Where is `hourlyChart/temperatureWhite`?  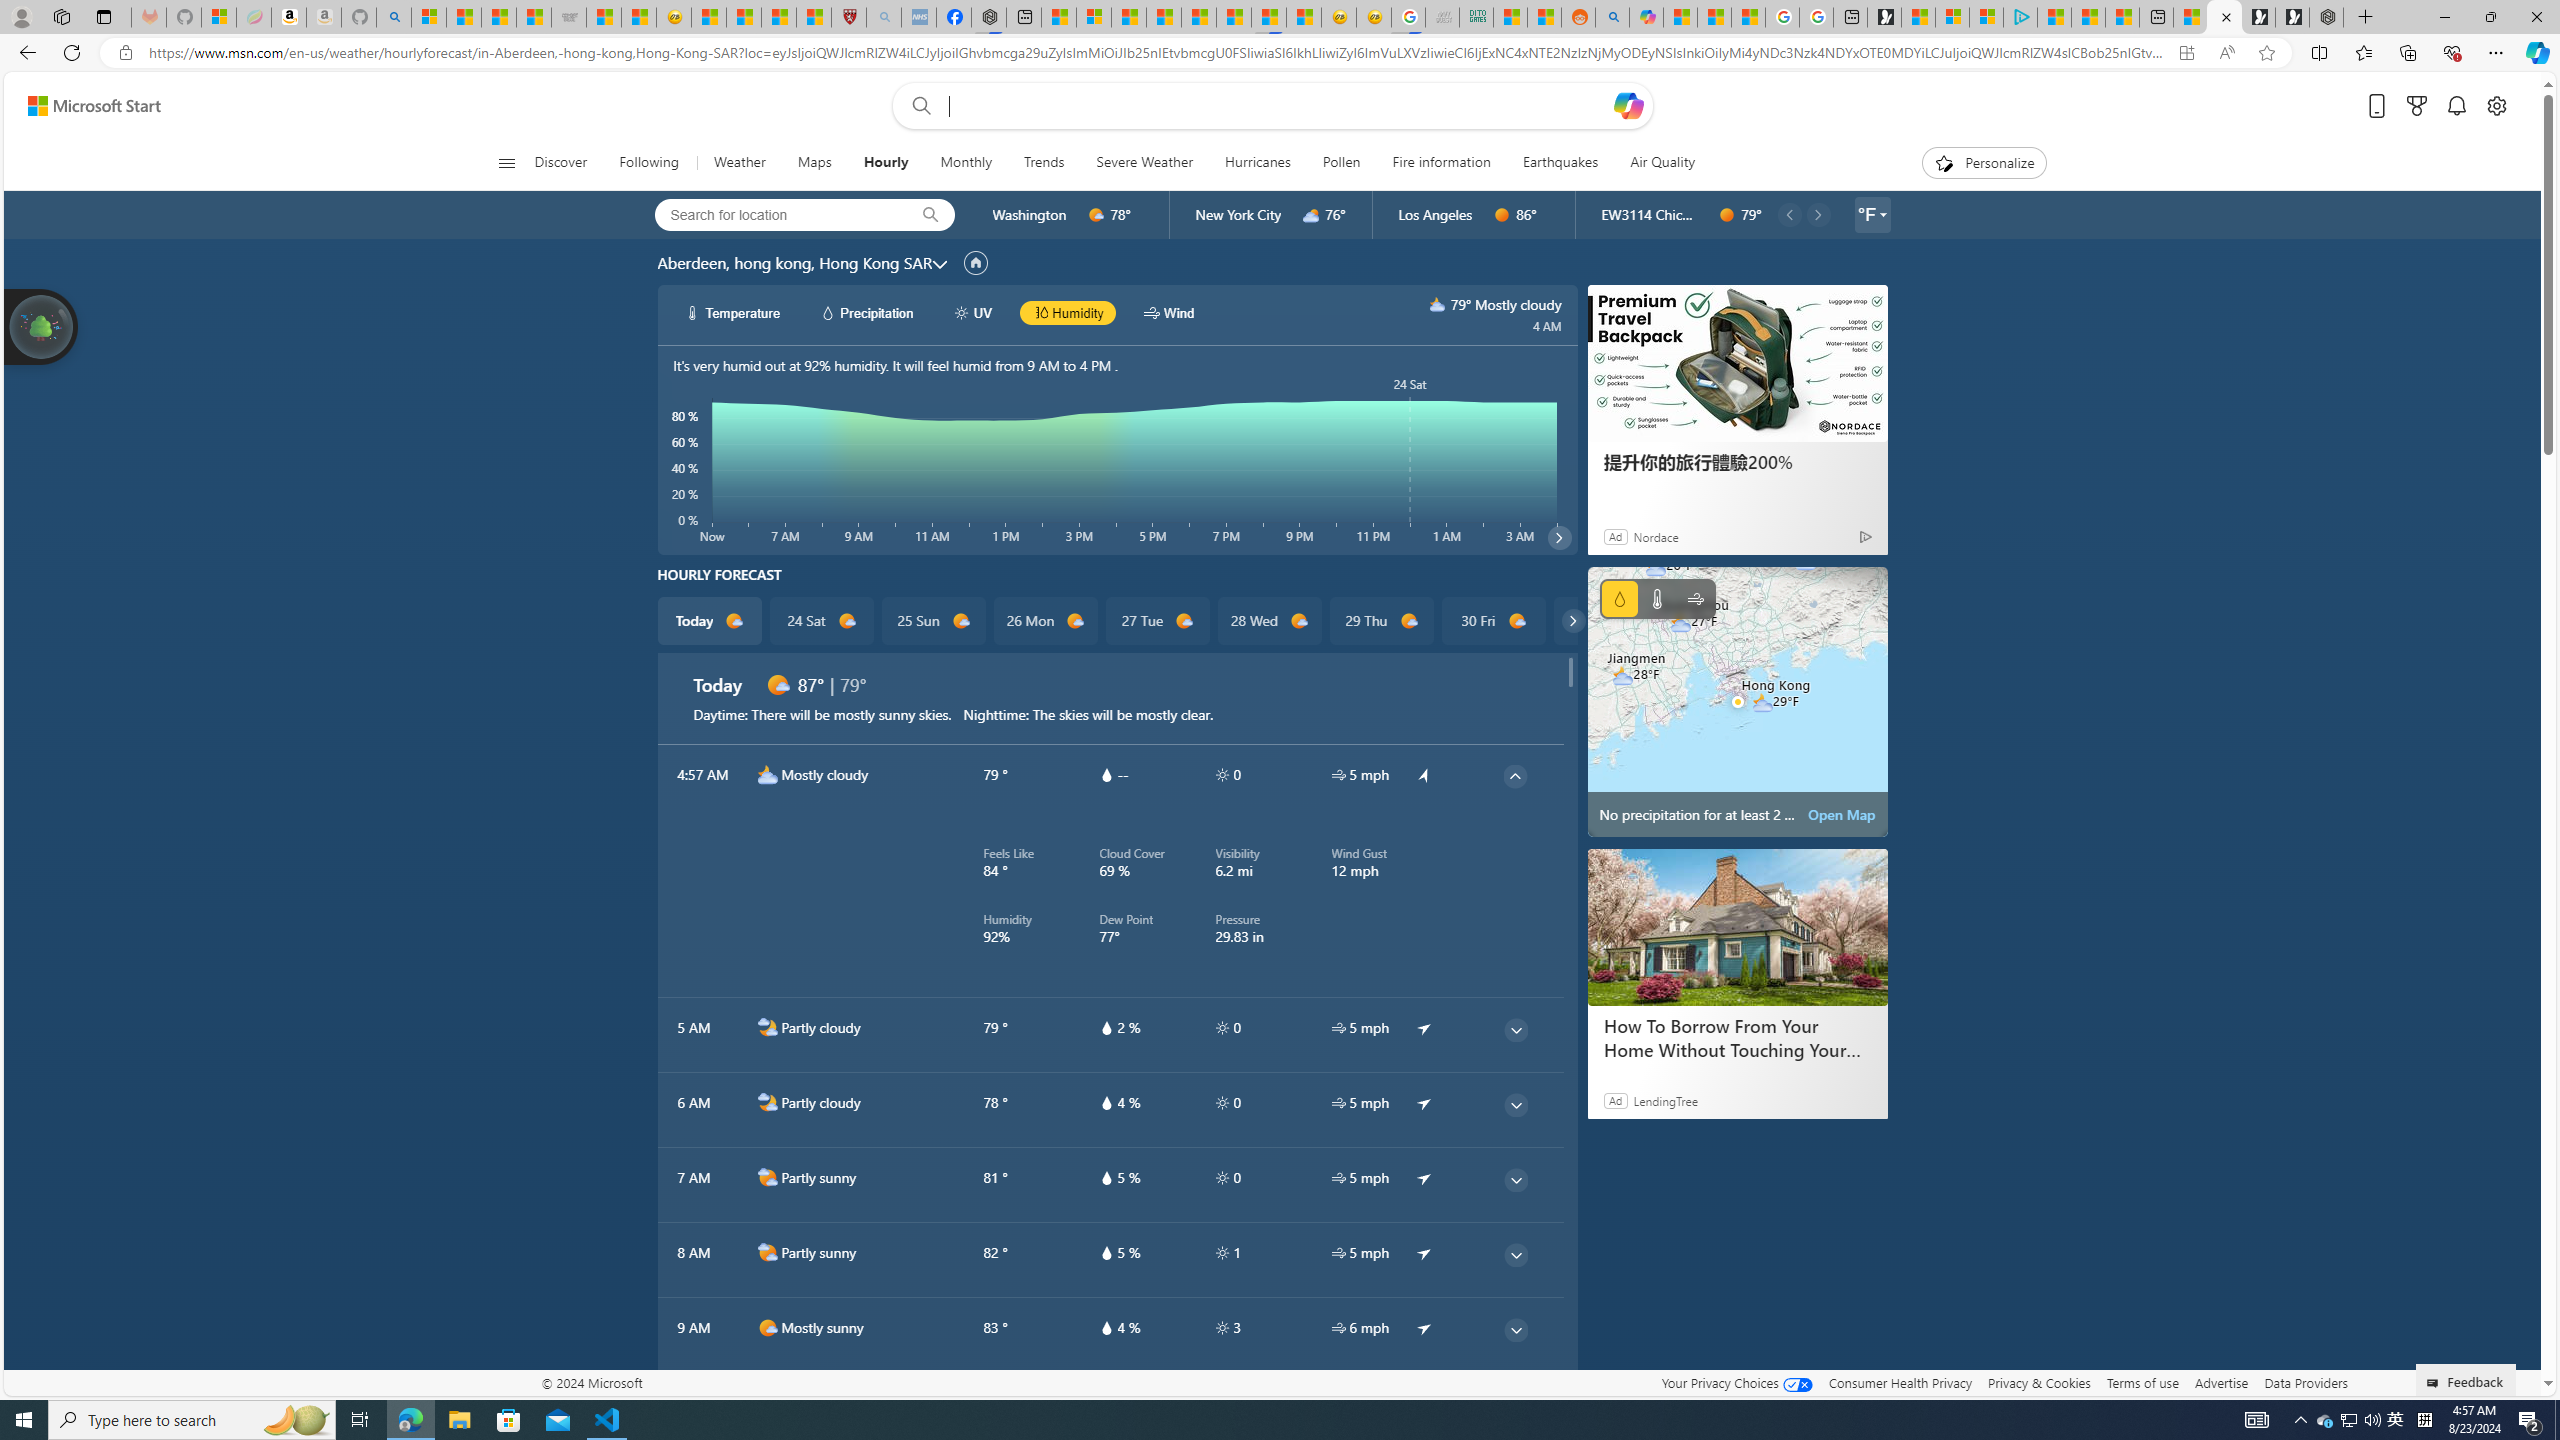
hourlyChart/temperatureWhite is located at coordinates (694, 312).